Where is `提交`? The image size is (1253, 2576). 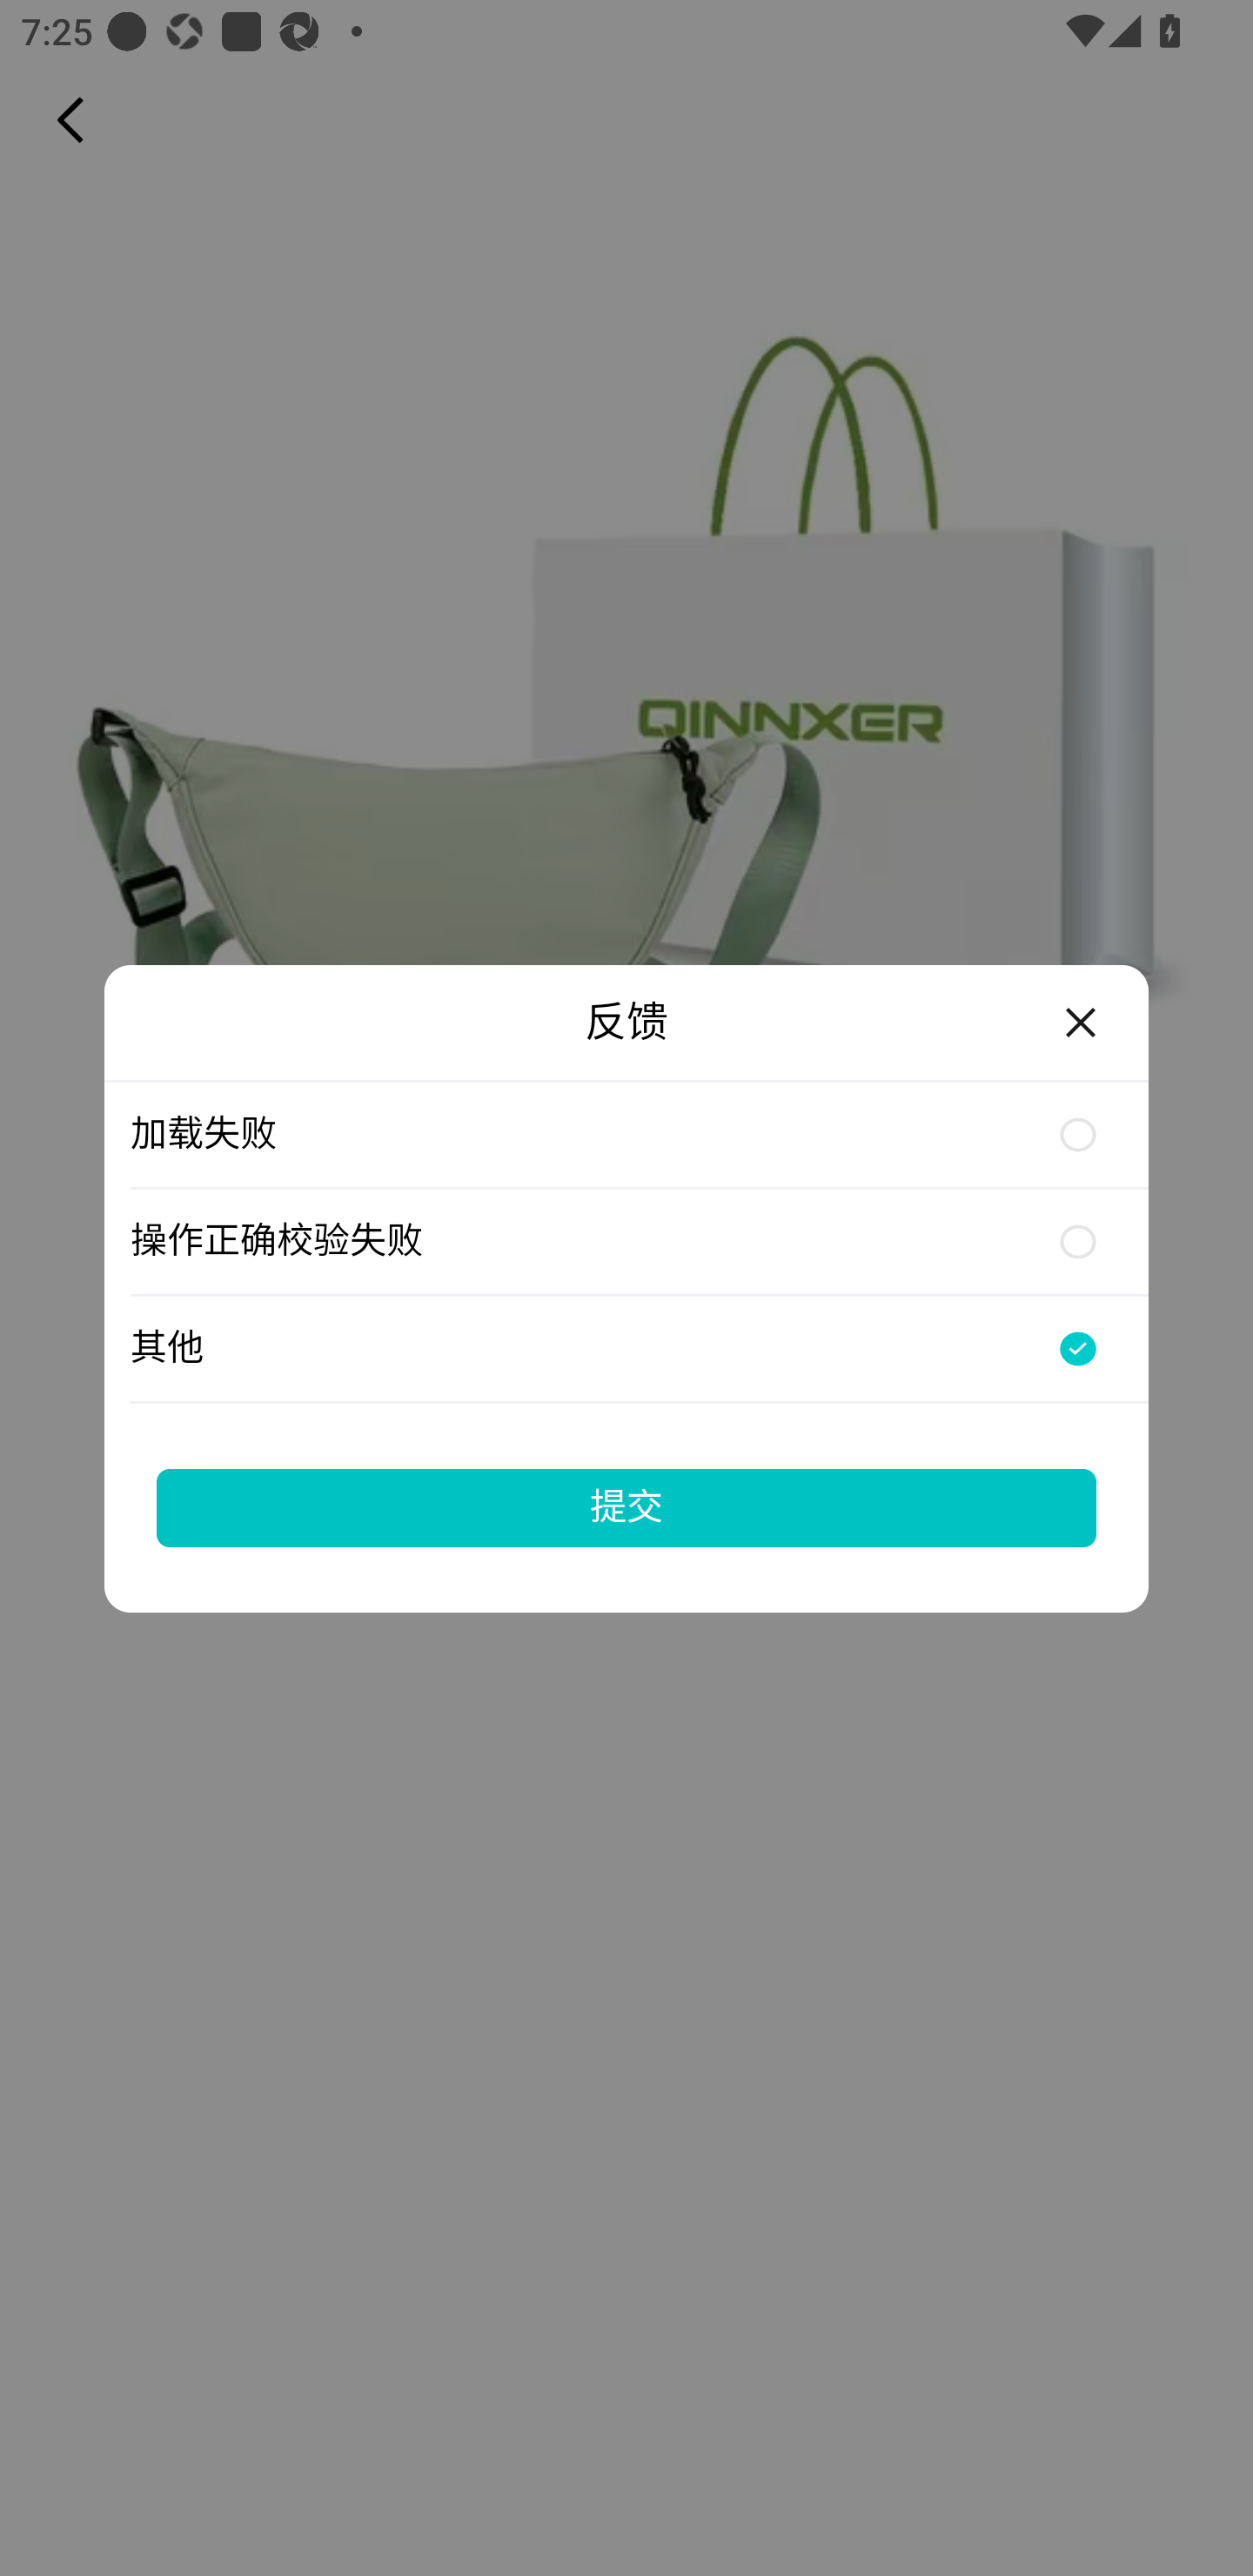
提交 is located at coordinates (626, 1507).